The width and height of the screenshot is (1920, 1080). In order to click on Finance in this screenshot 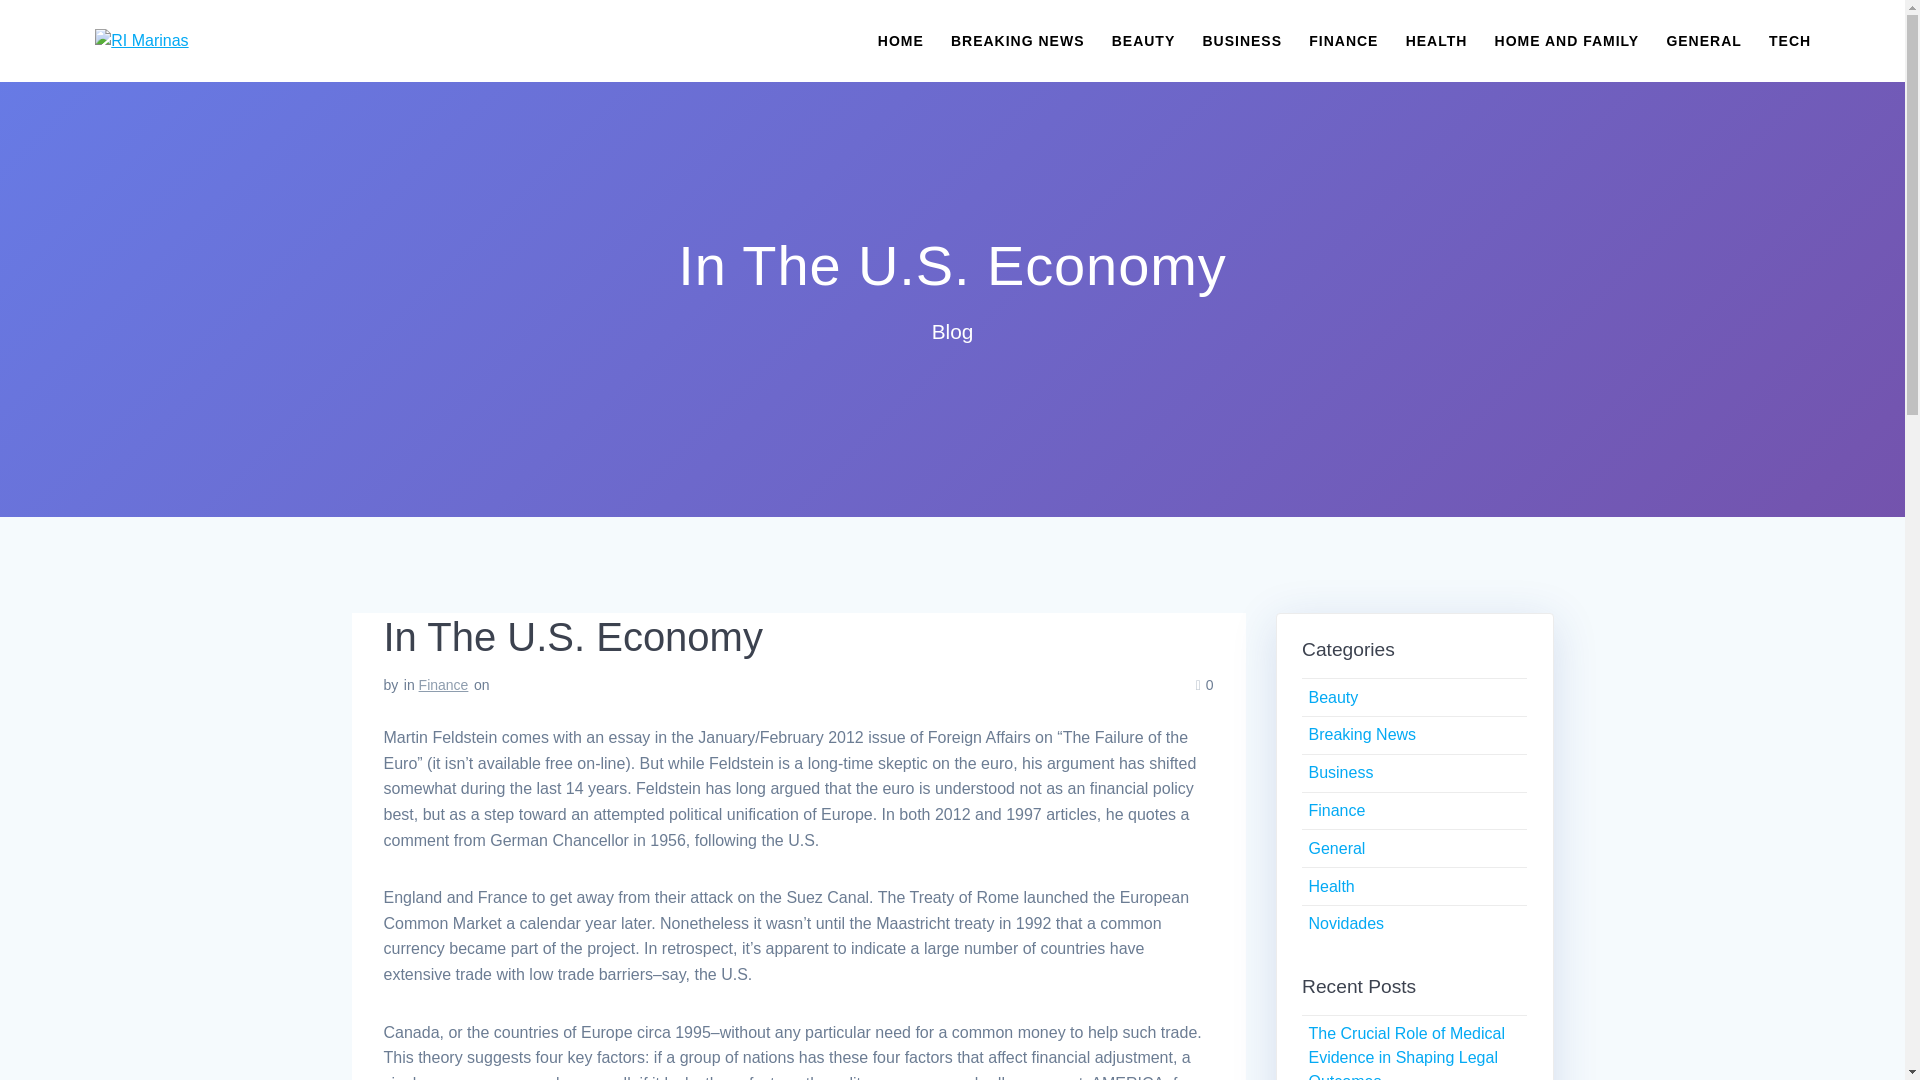, I will do `click(1336, 810)`.